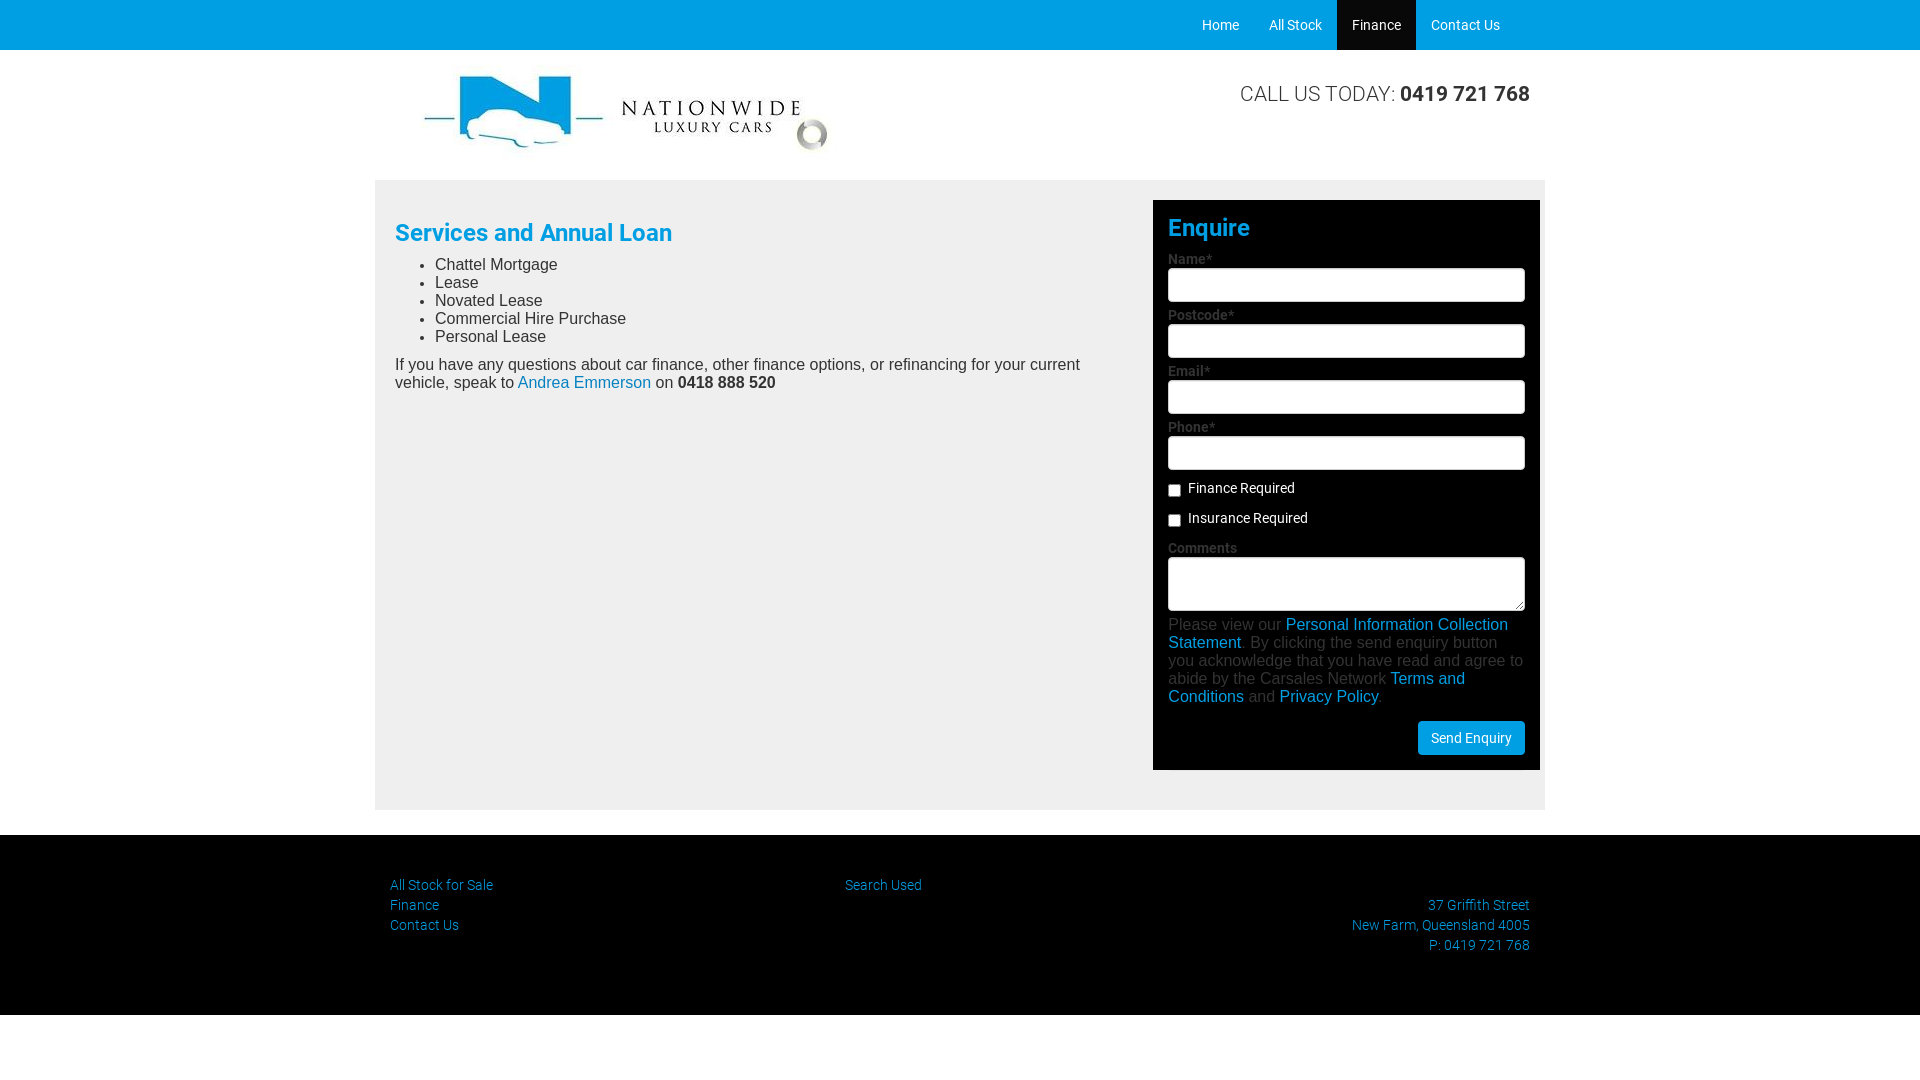 Image resolution: width=1920 pixels, height=1080 pixels. I want to click on Contact Us, so click(1466, 25).